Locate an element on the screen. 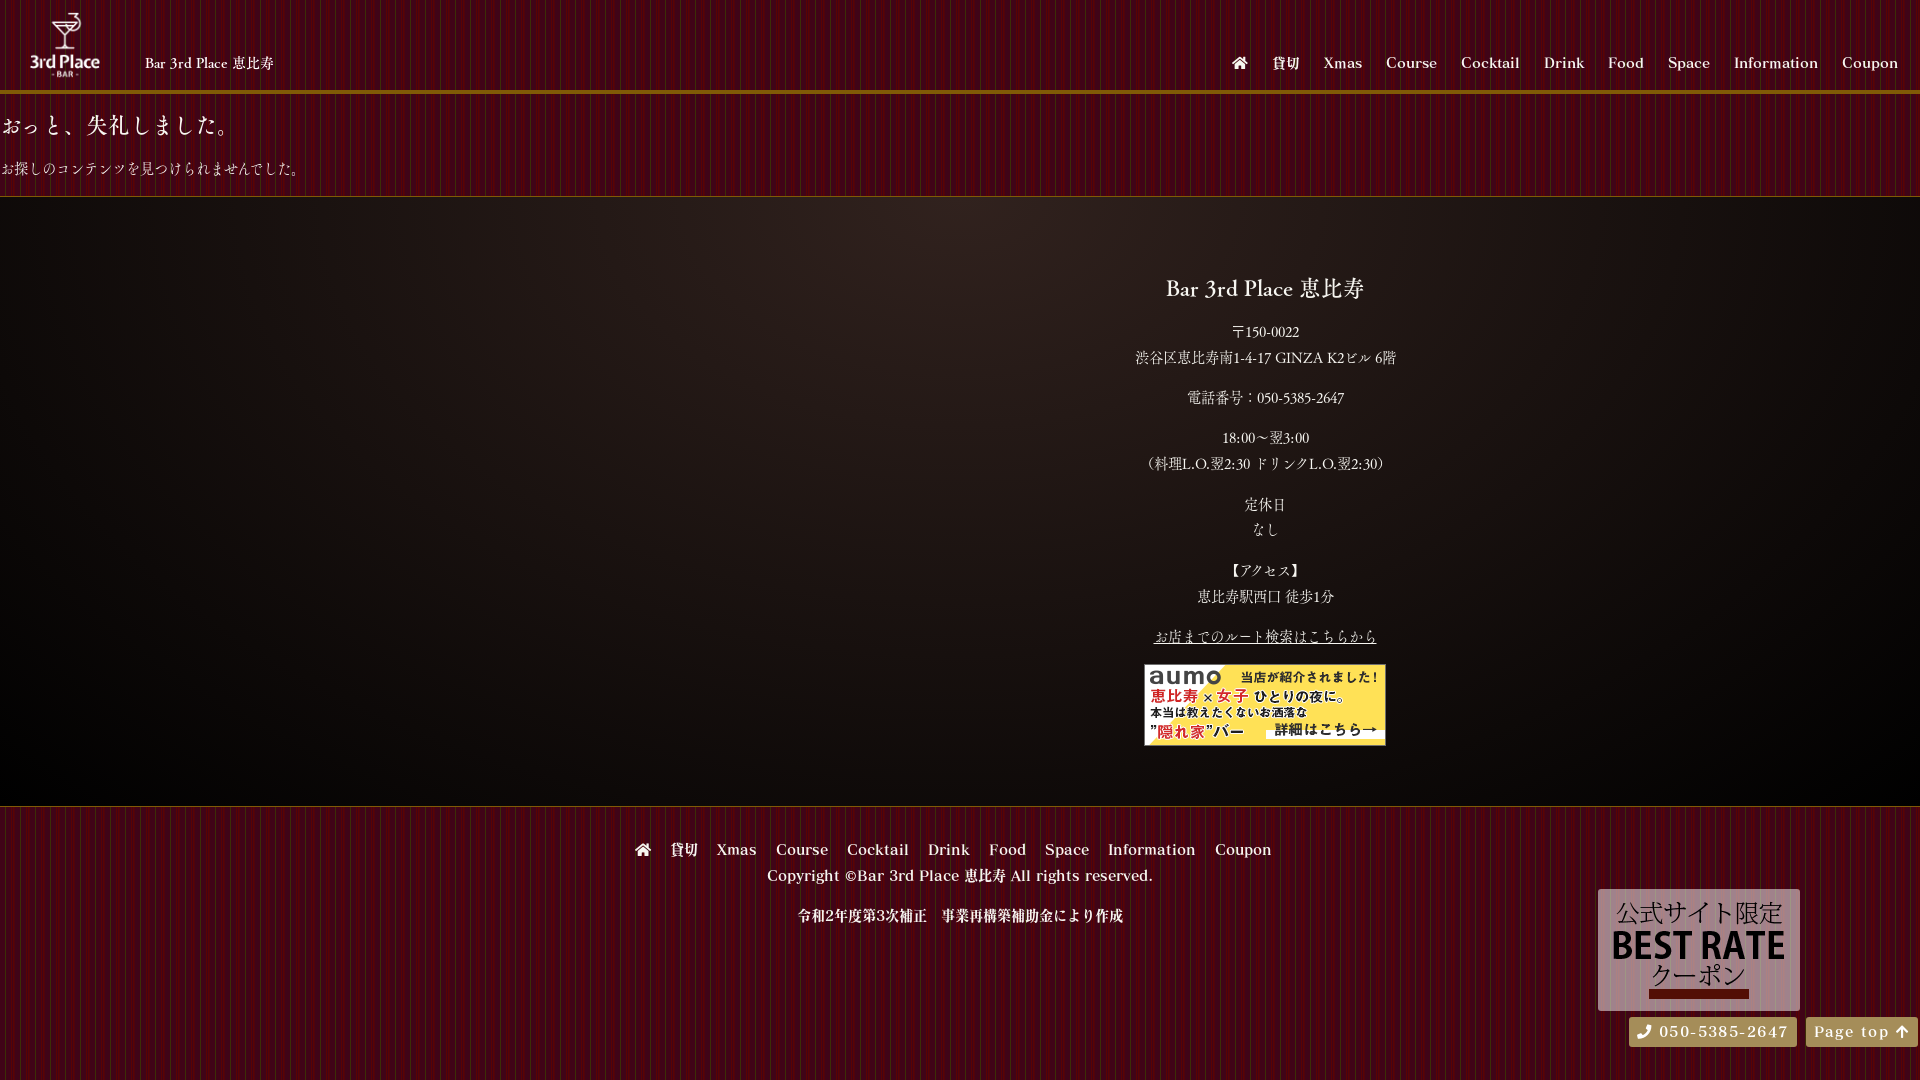 The height and width of the screenshot is (1080, 1920). Xmas is located at coordinates (1343, 62).